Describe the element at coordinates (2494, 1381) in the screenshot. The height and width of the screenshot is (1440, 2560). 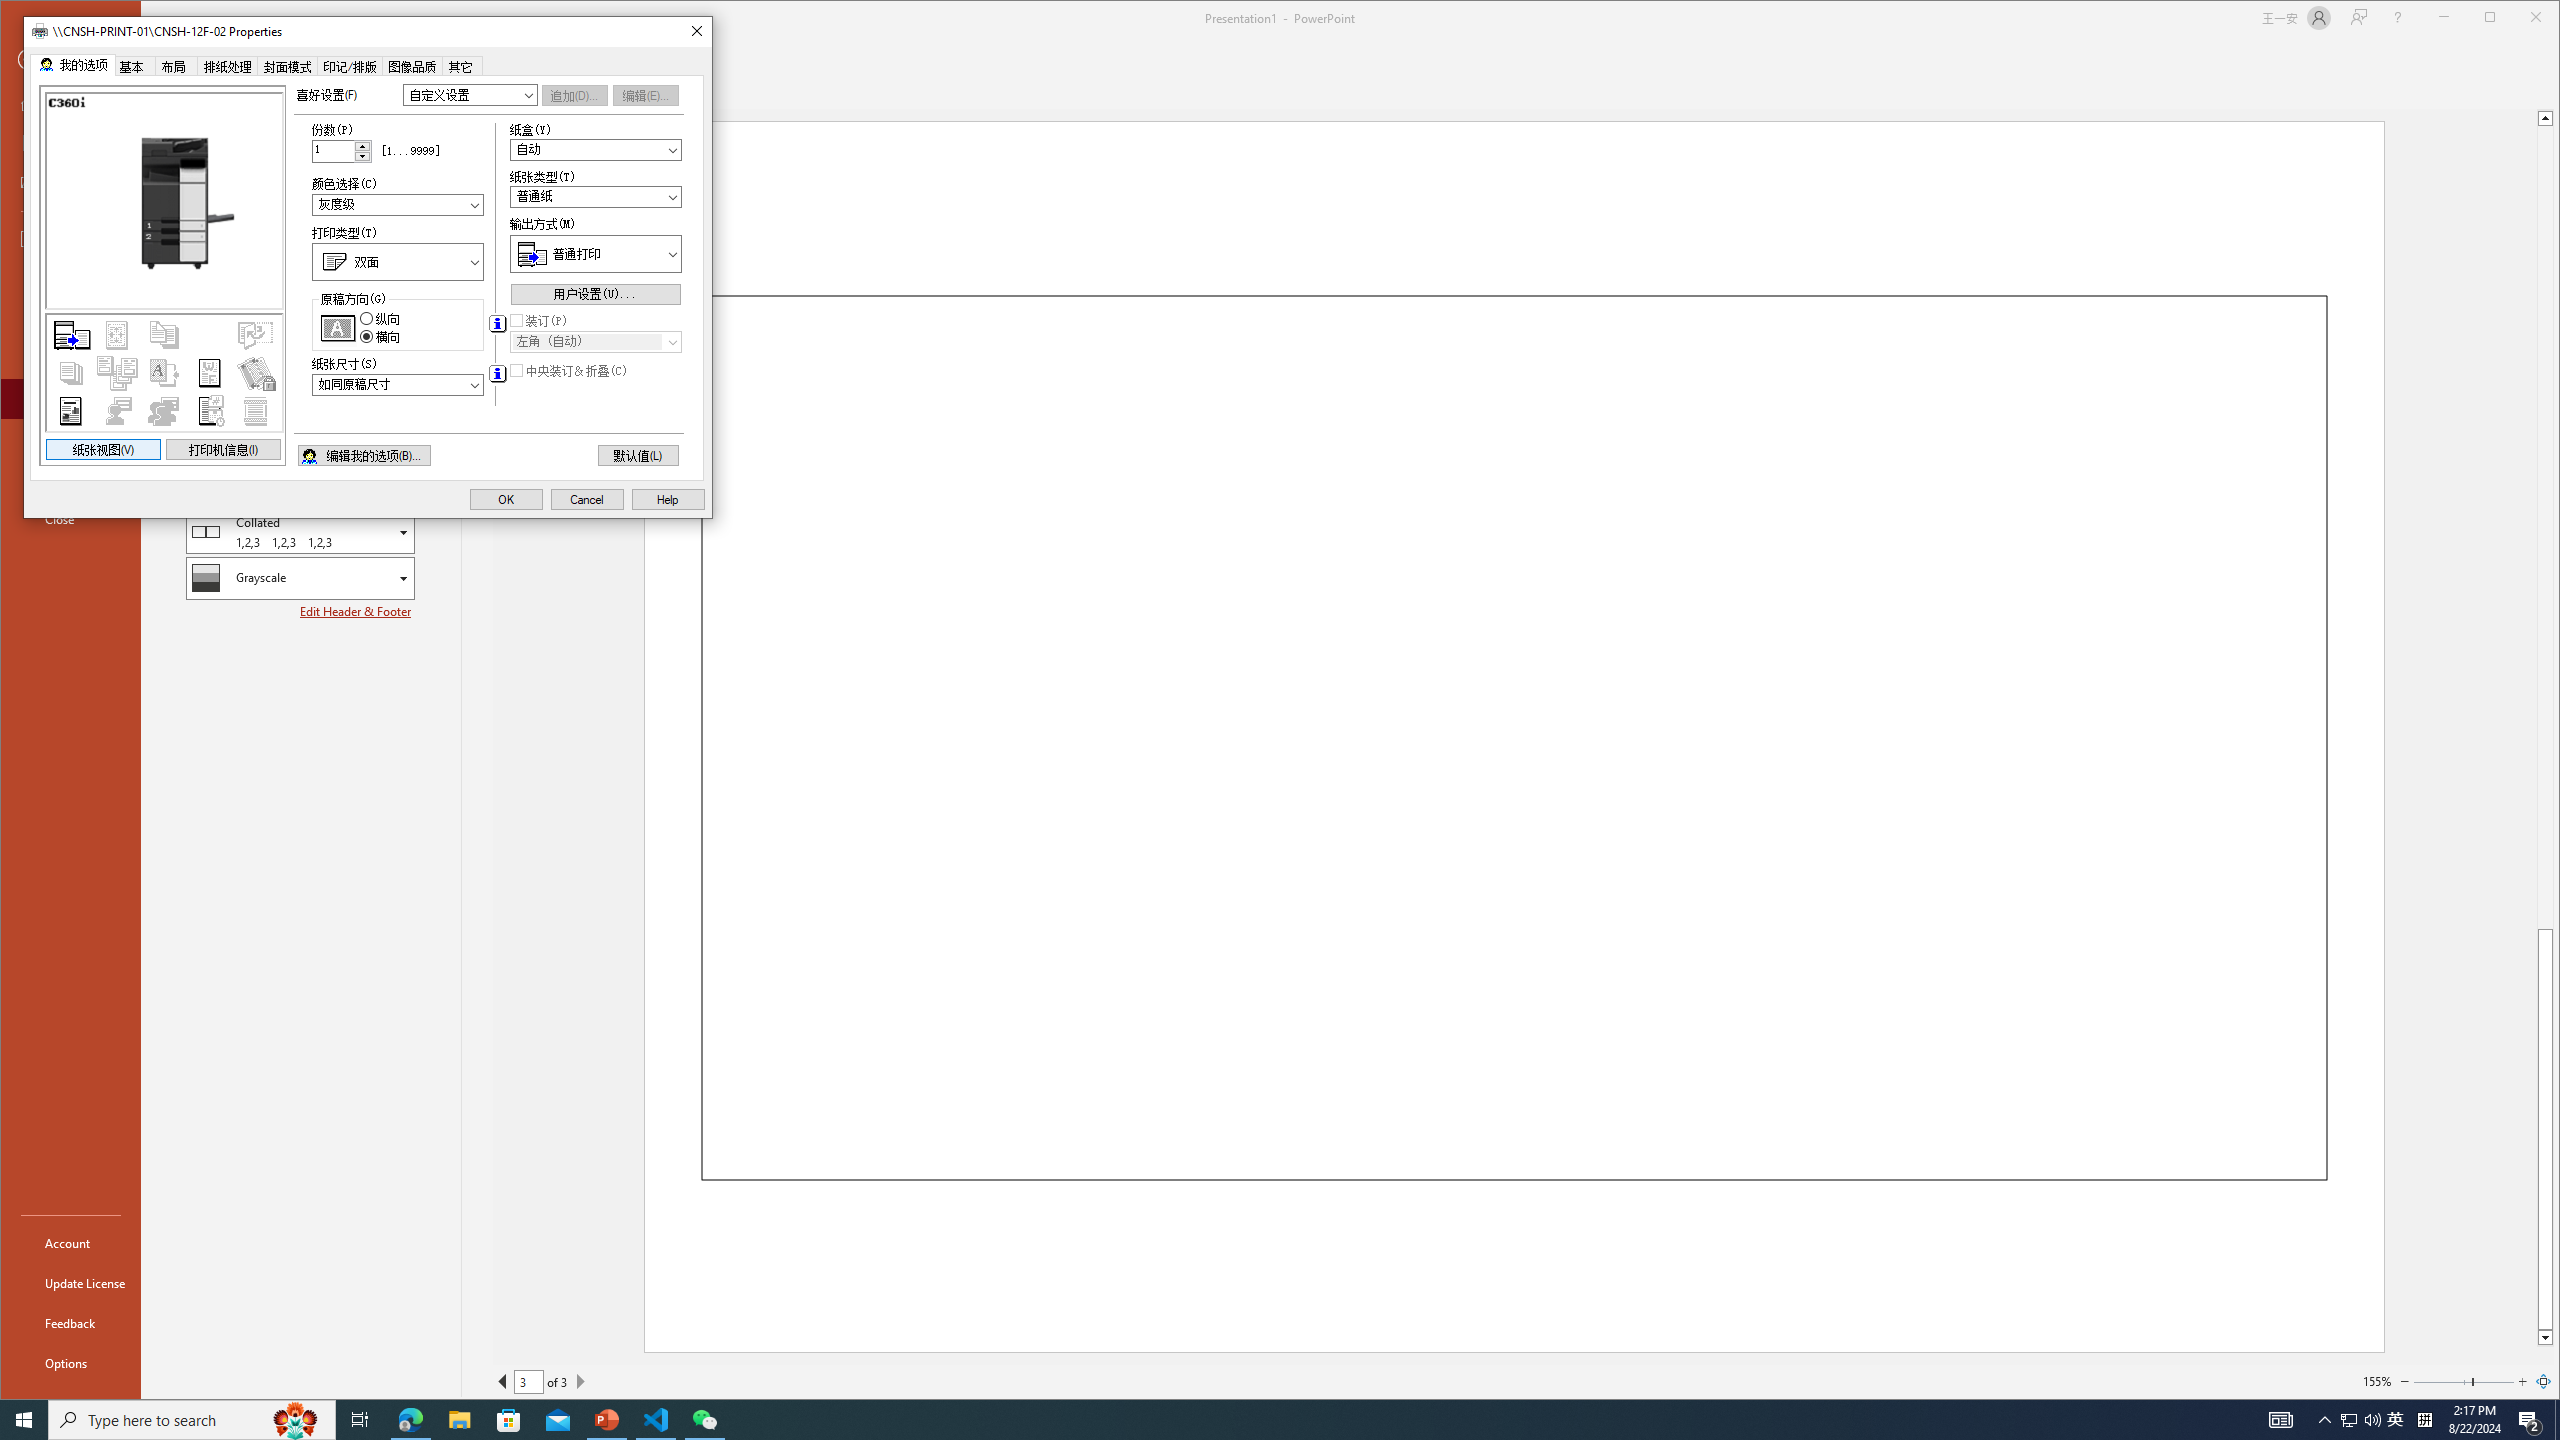
I see `Page right` at that location.